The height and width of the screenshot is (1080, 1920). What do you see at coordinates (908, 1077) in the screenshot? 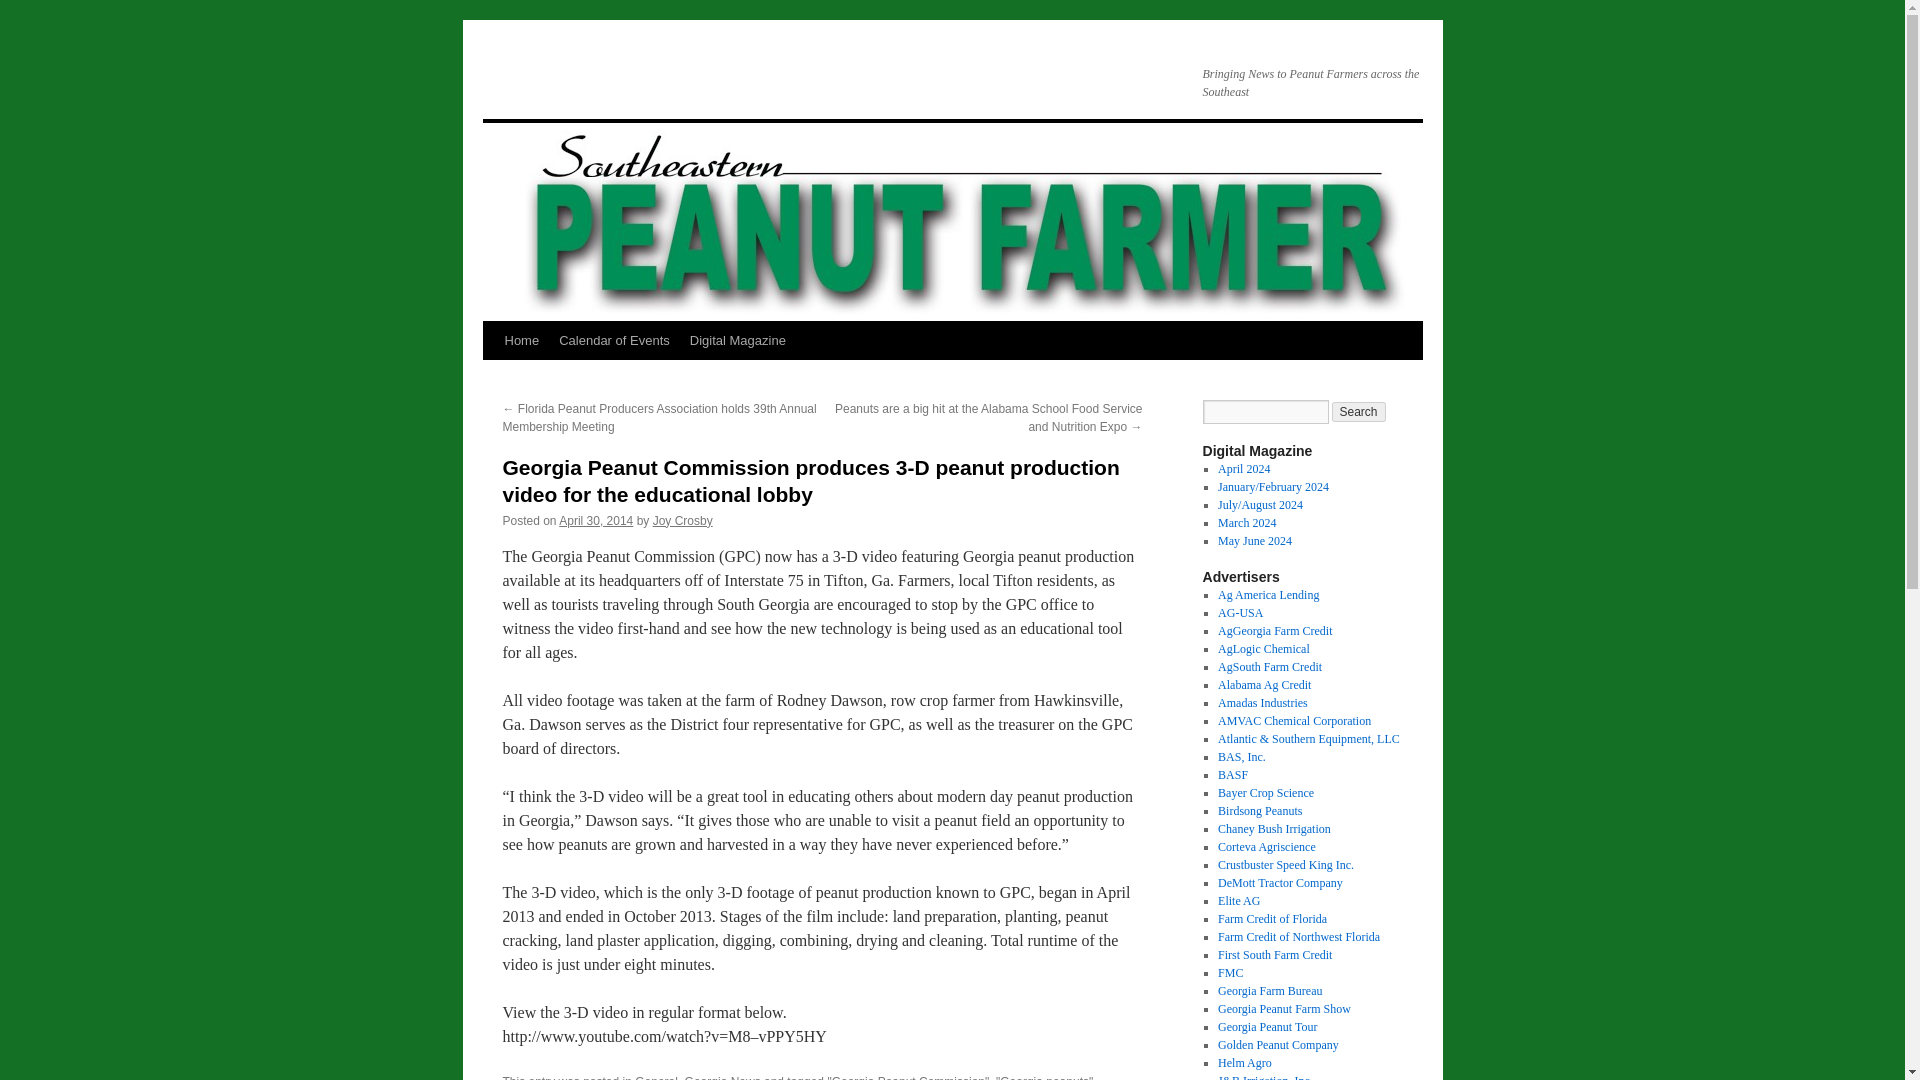
I see `"Georgia Peanut Commission"` at bounding box center [908, 1077].